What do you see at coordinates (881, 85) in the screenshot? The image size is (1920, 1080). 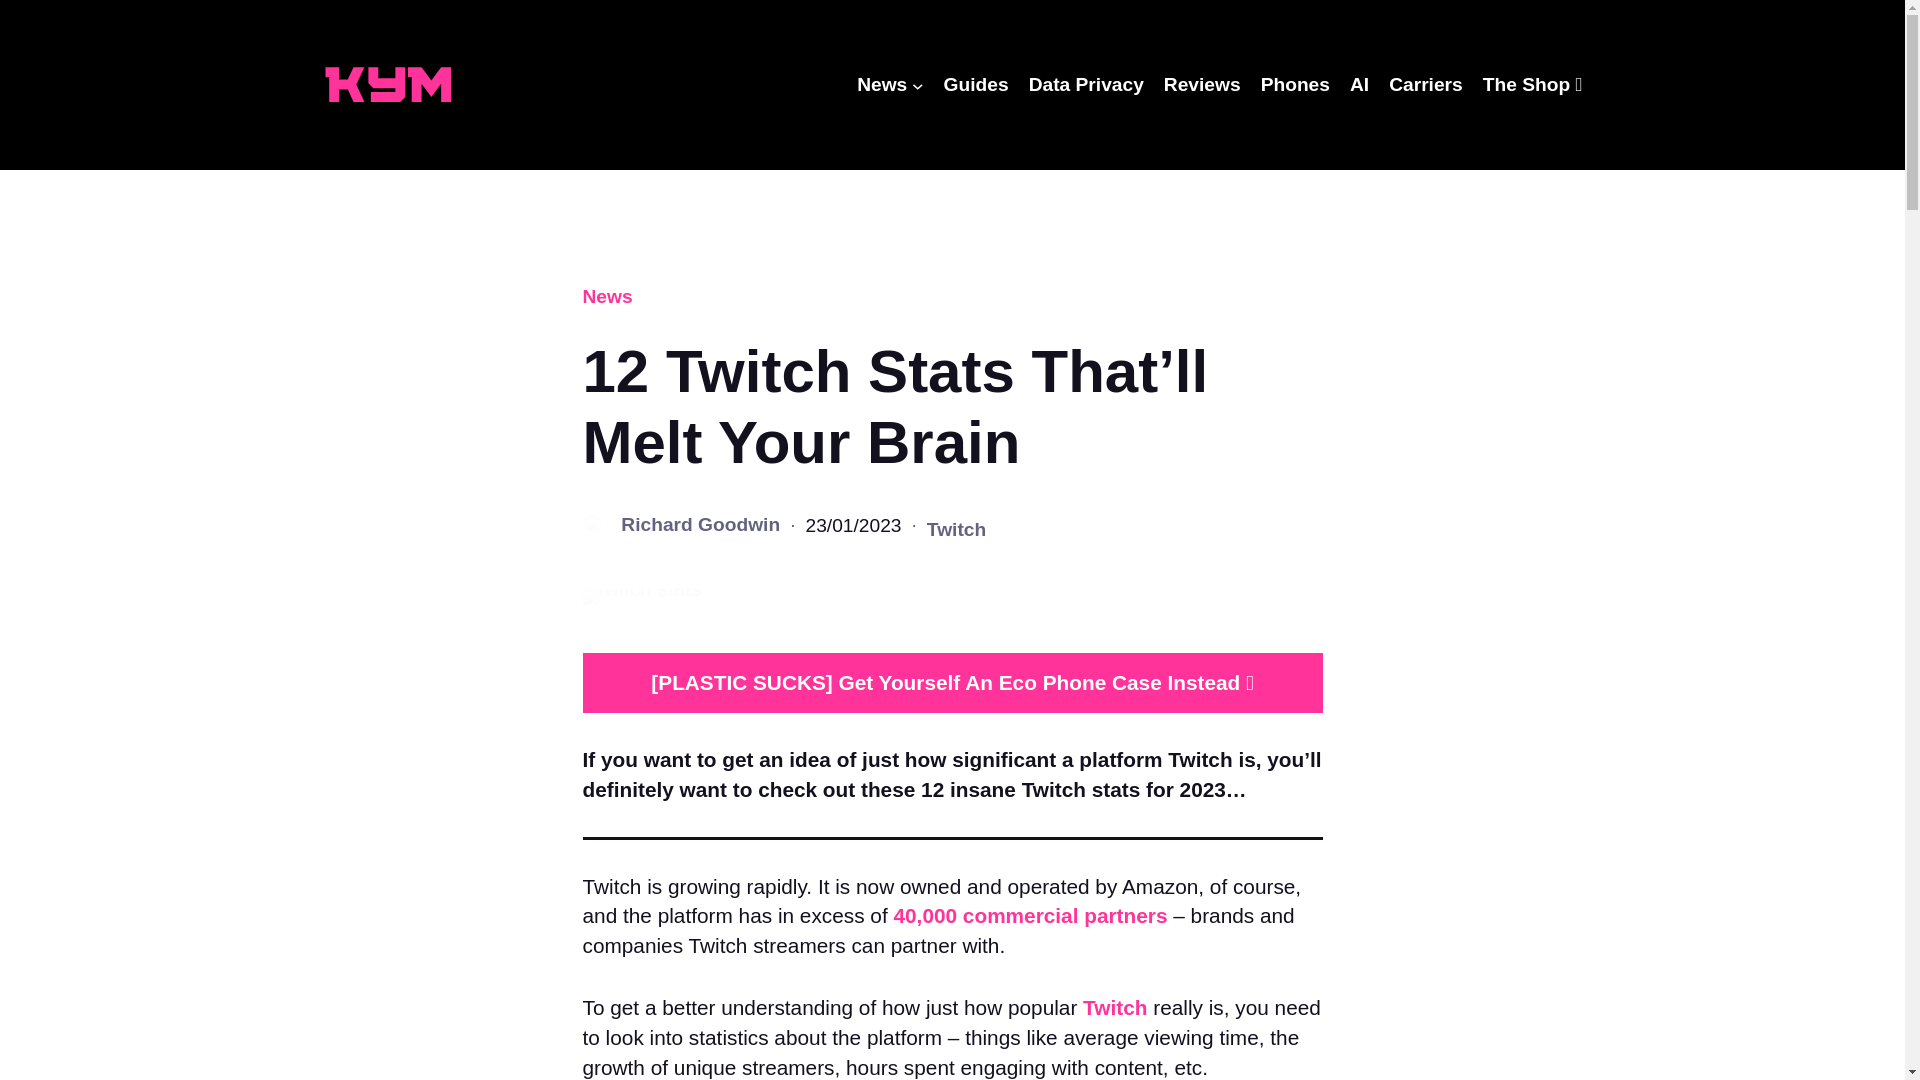 I see `News` at bounding box center [881, 85].